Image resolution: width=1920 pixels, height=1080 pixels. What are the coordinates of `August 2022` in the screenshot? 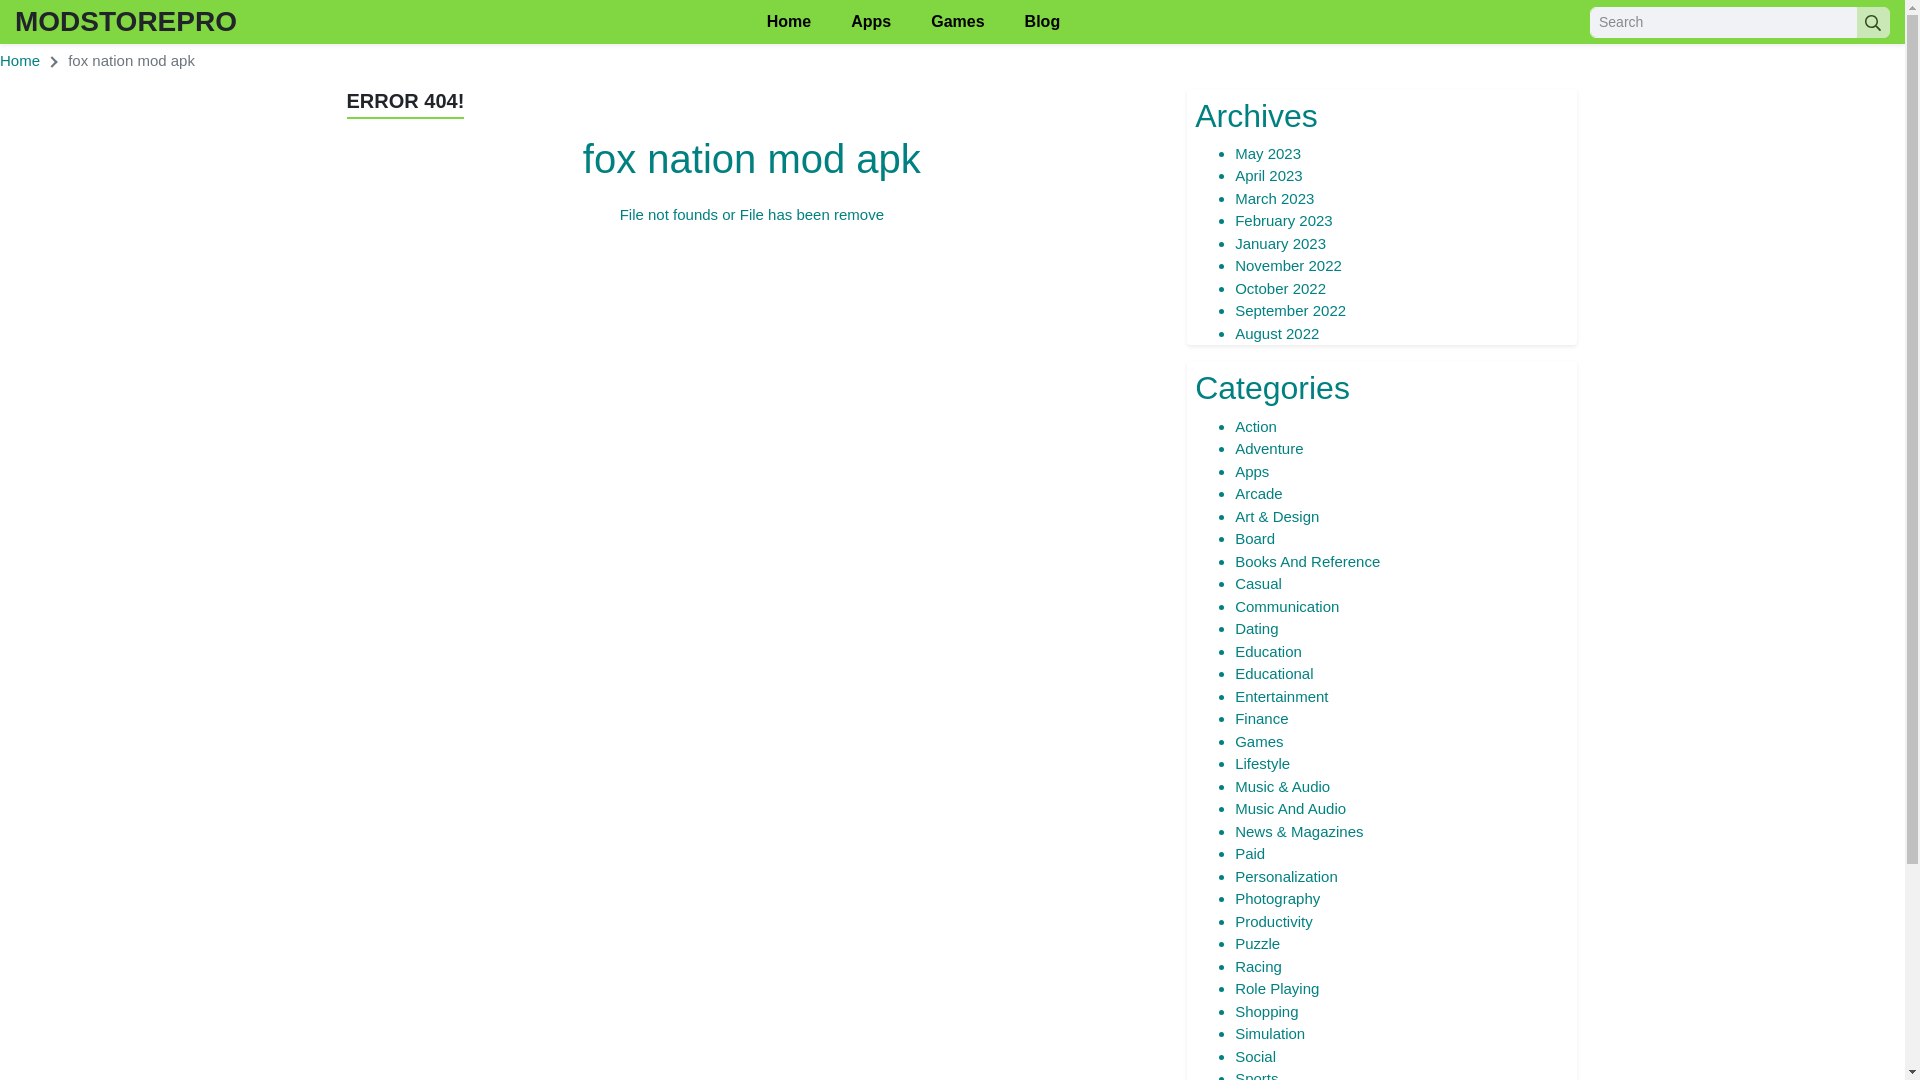 It's located at (1276, 334).